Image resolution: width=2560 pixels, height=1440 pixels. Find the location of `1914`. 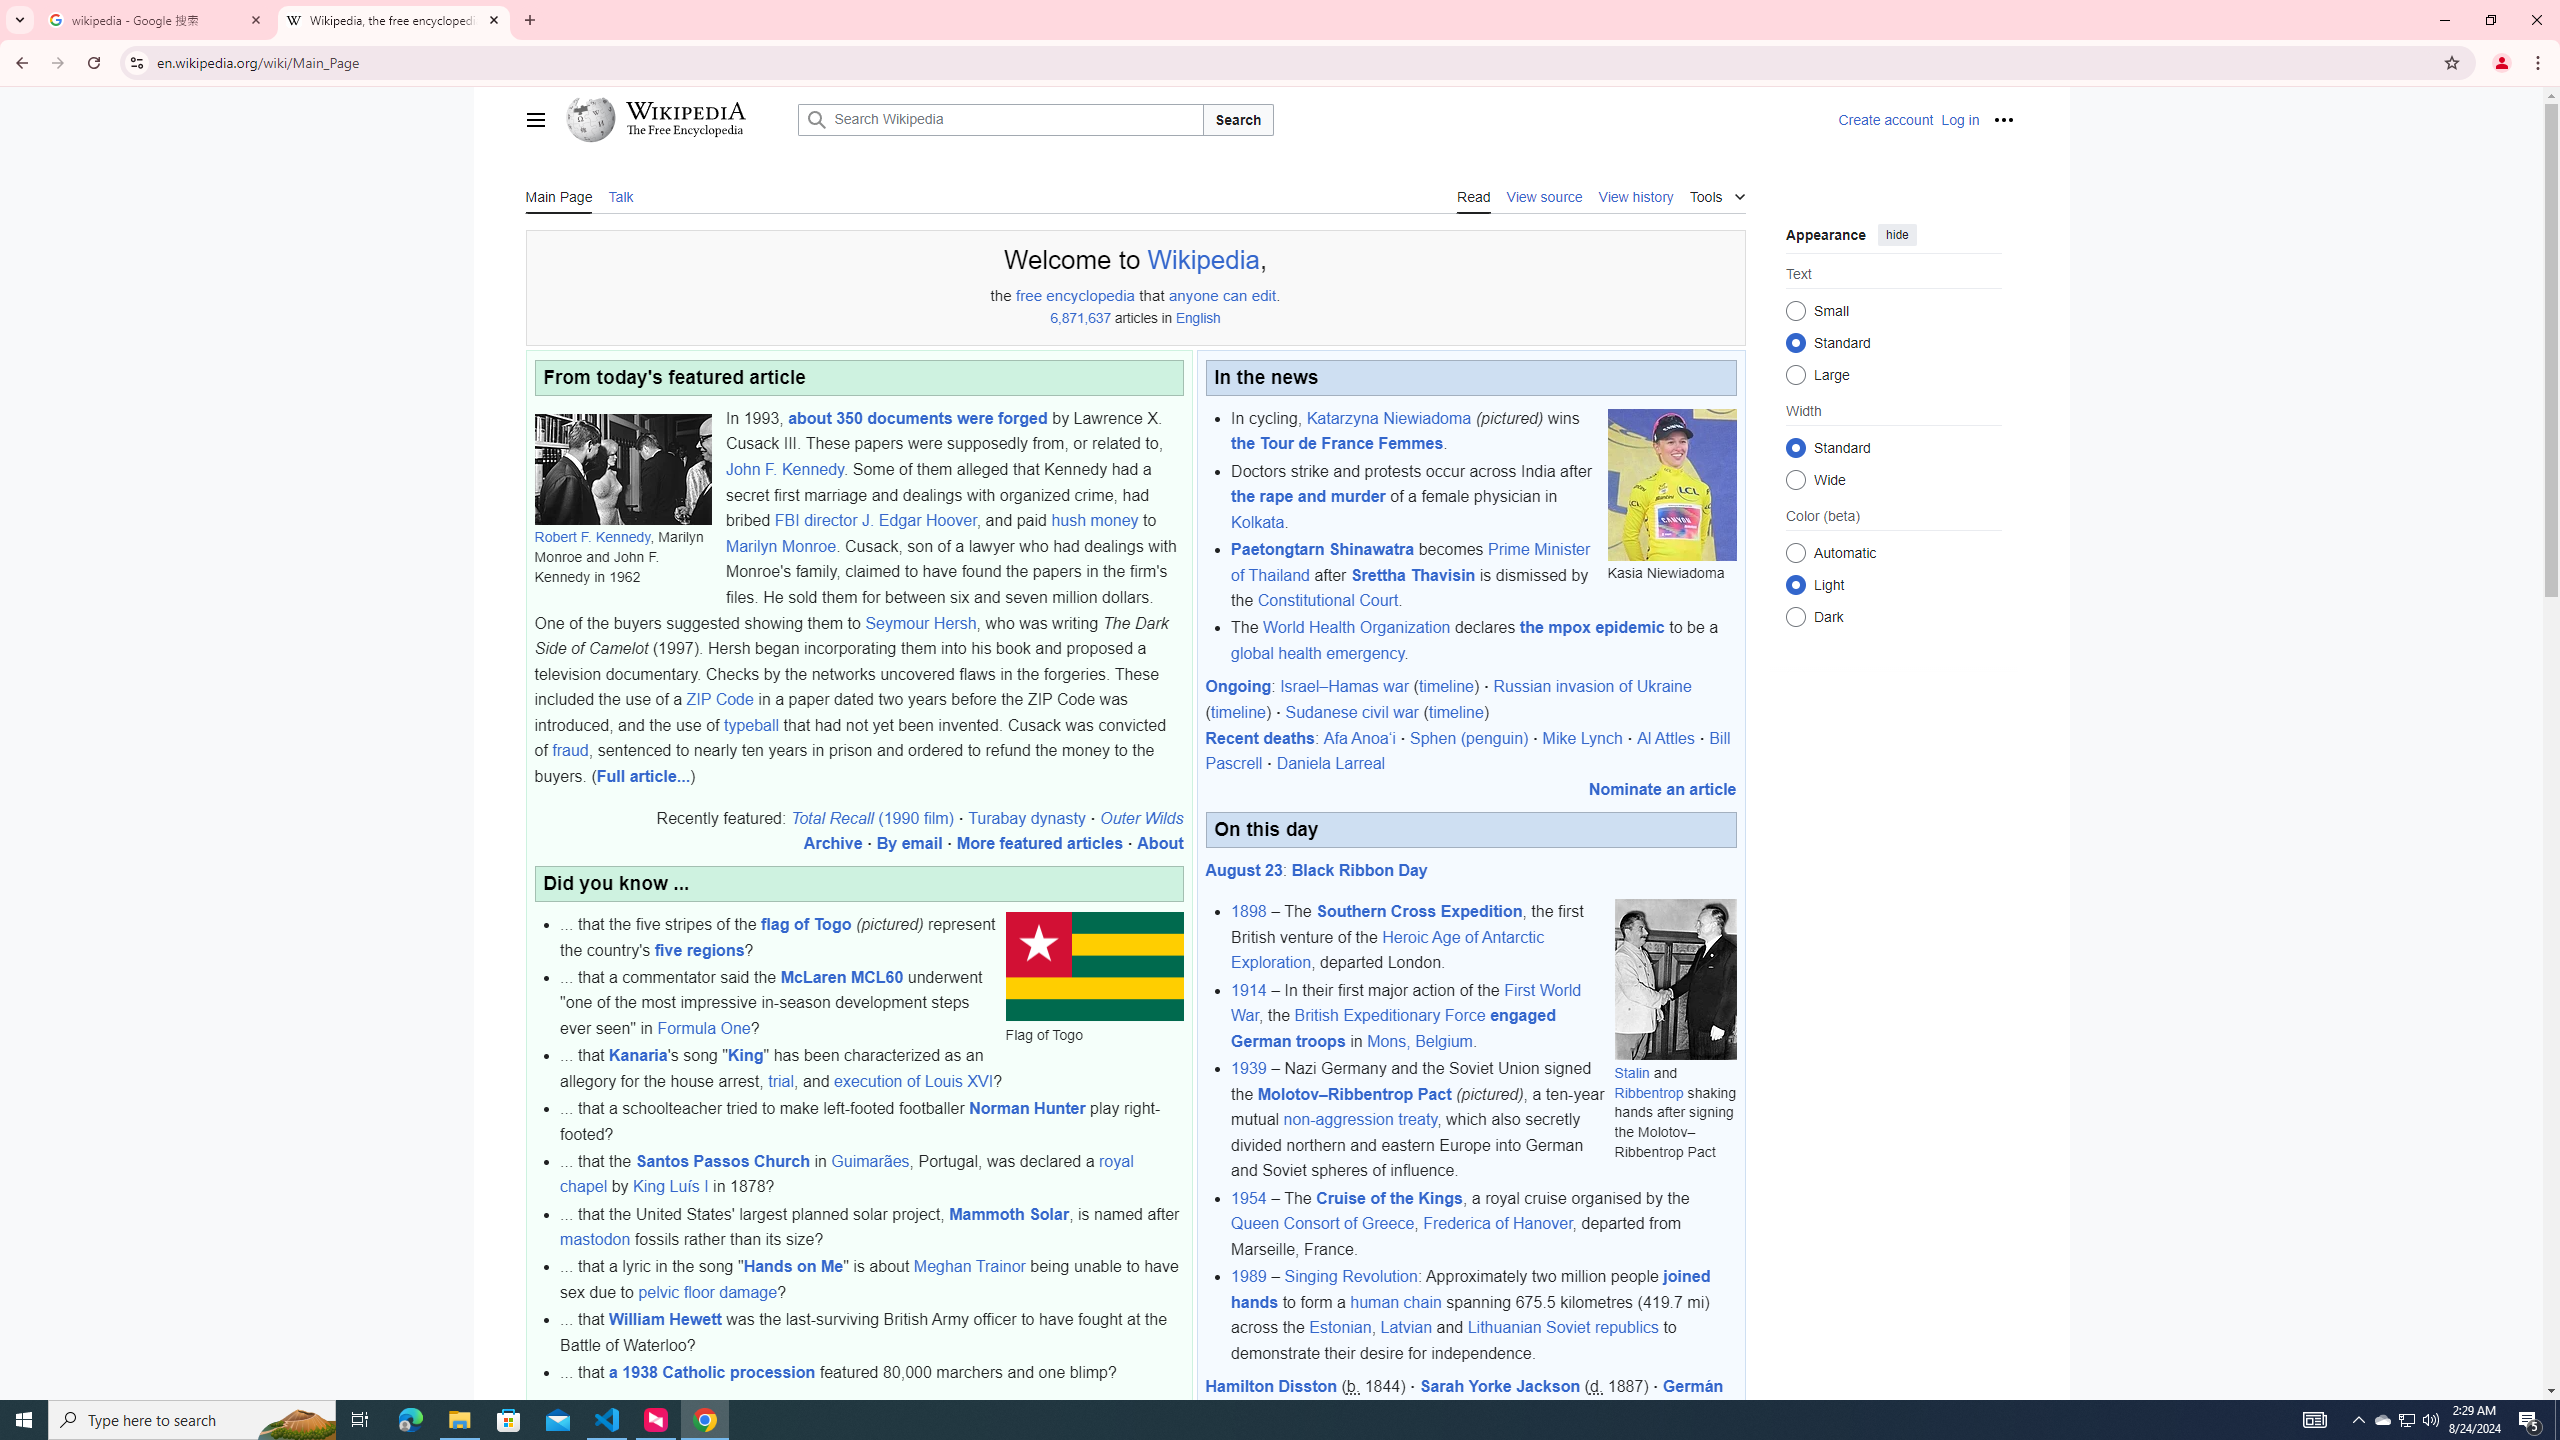

1914 is located at coordinates (1249, 990).